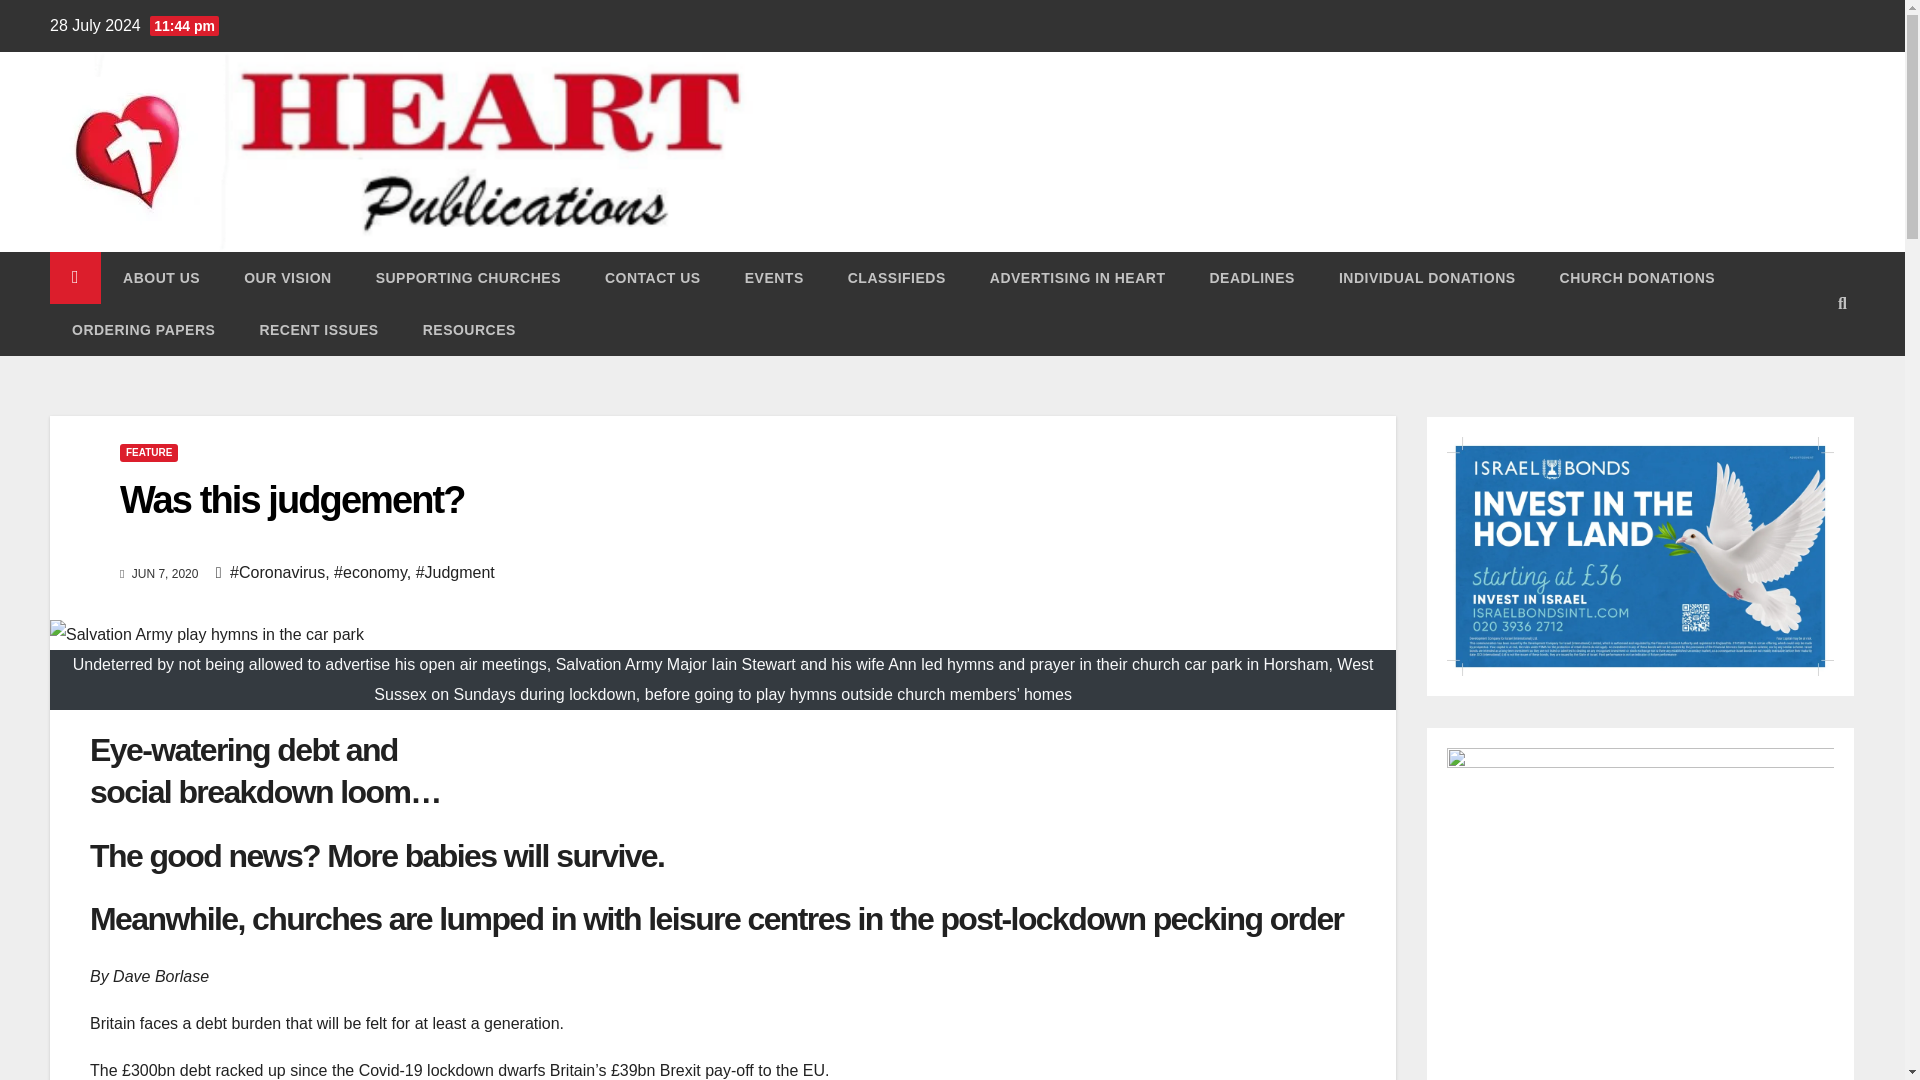  Describe the element at coordinates (142, 330) in the screenshot. I see `ORDERING PAPERS` at that location.